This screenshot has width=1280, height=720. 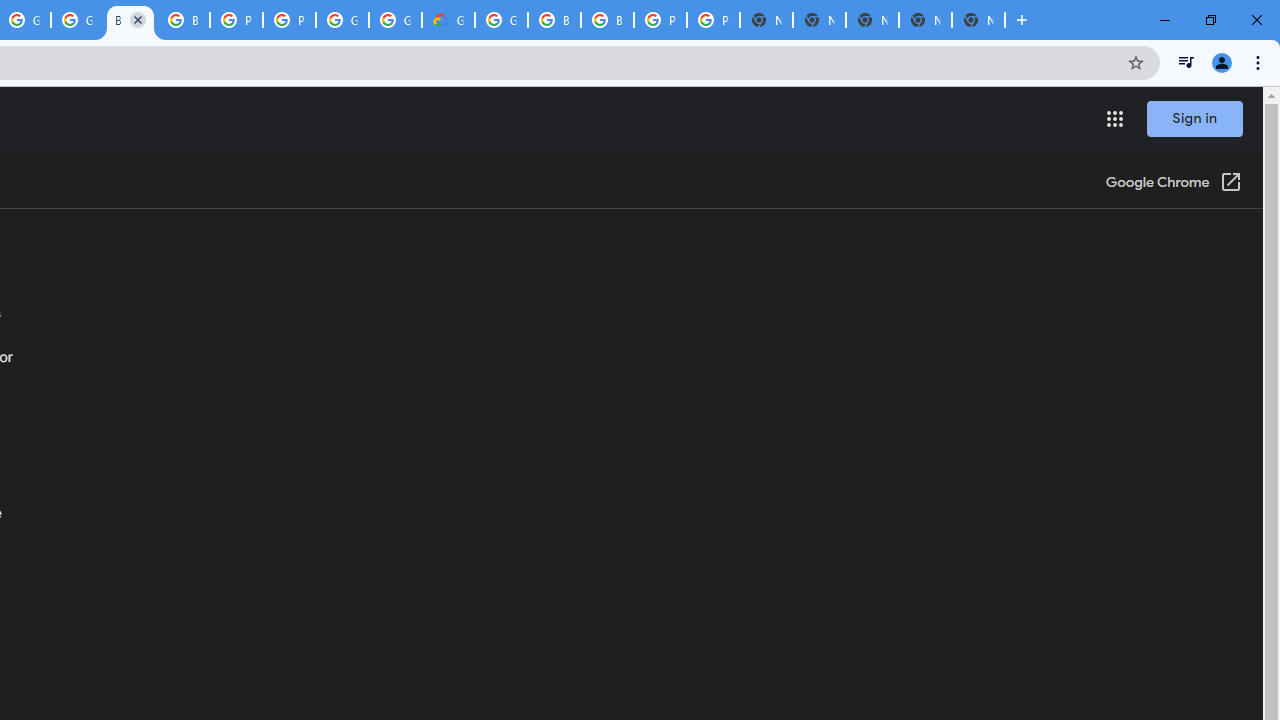 What do you see at coordinates (607, 20) in the screenshot?
I see `Browse Chrome as a guest - Computer - Google Chrome Help` at bounding box center [607, 20].